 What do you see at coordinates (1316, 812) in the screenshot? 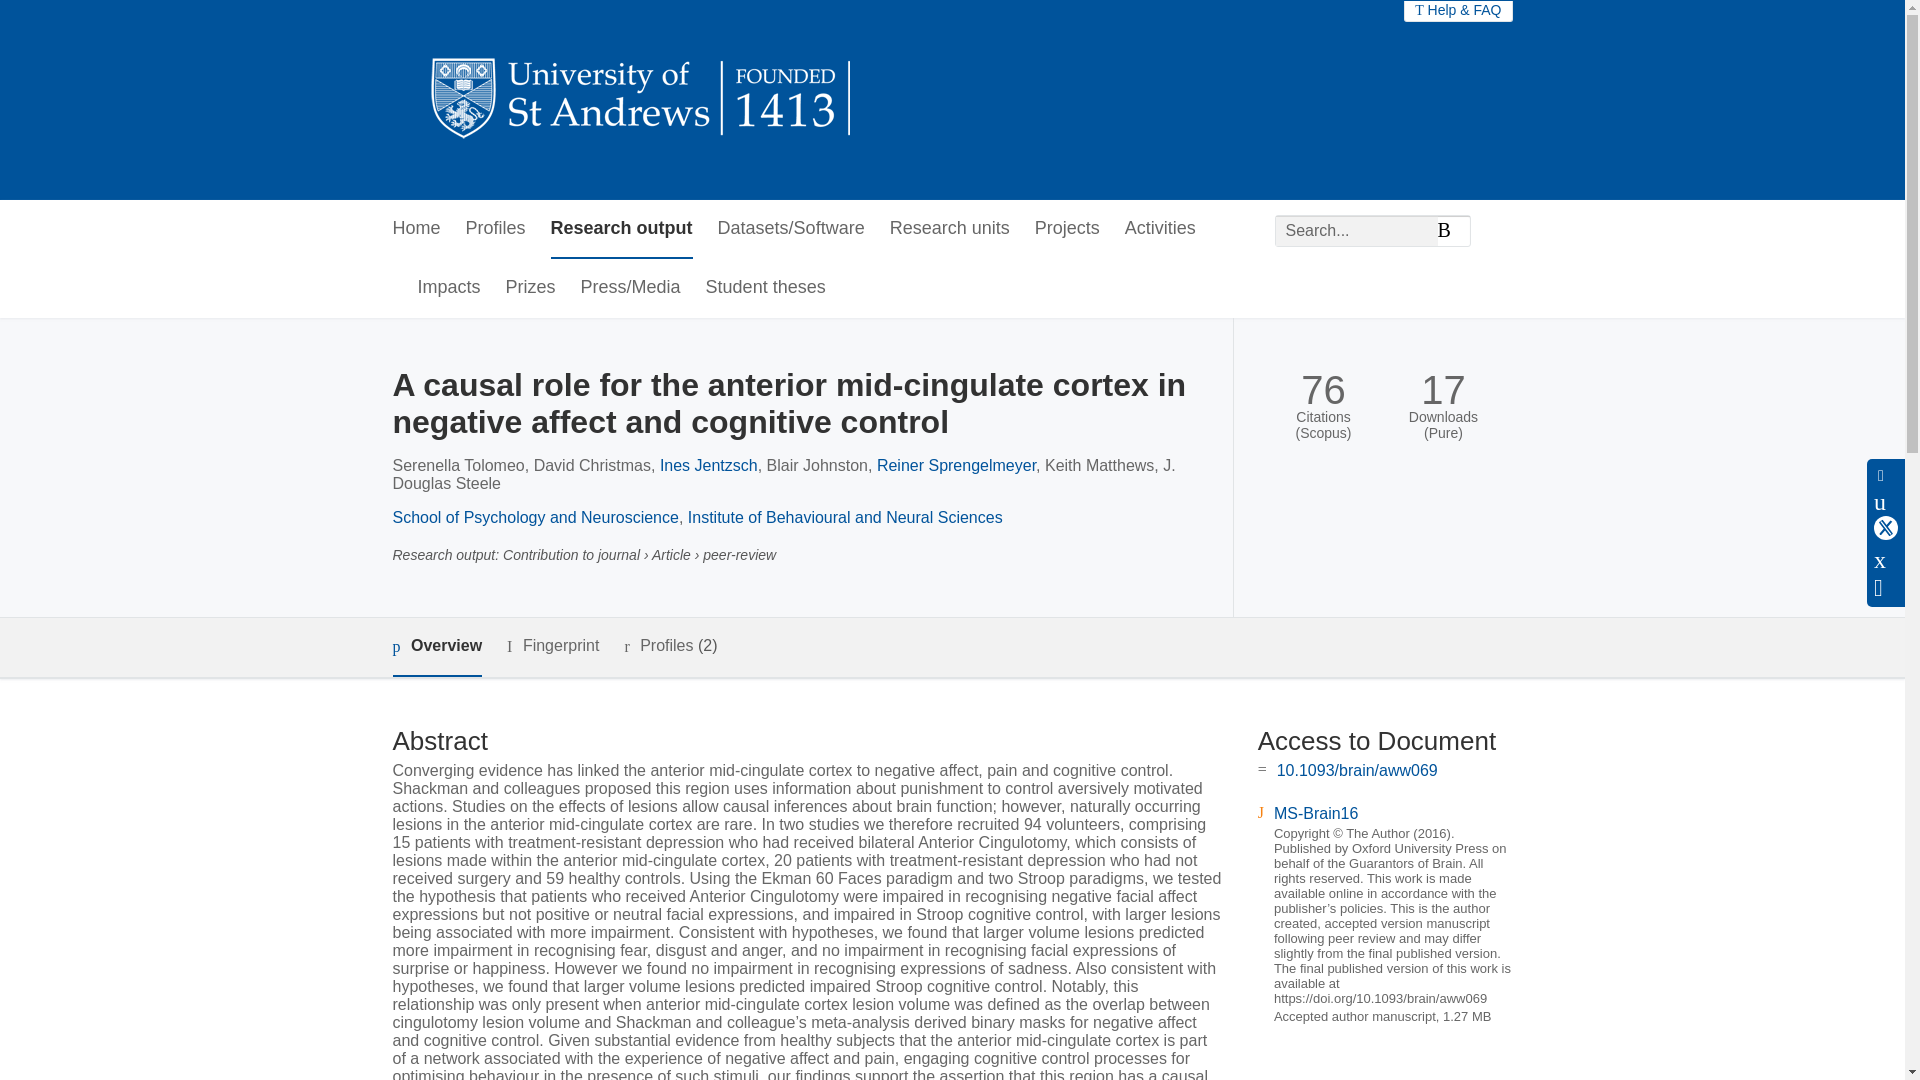
I see `MS-Brain16` at bounding box center [1316, 812].